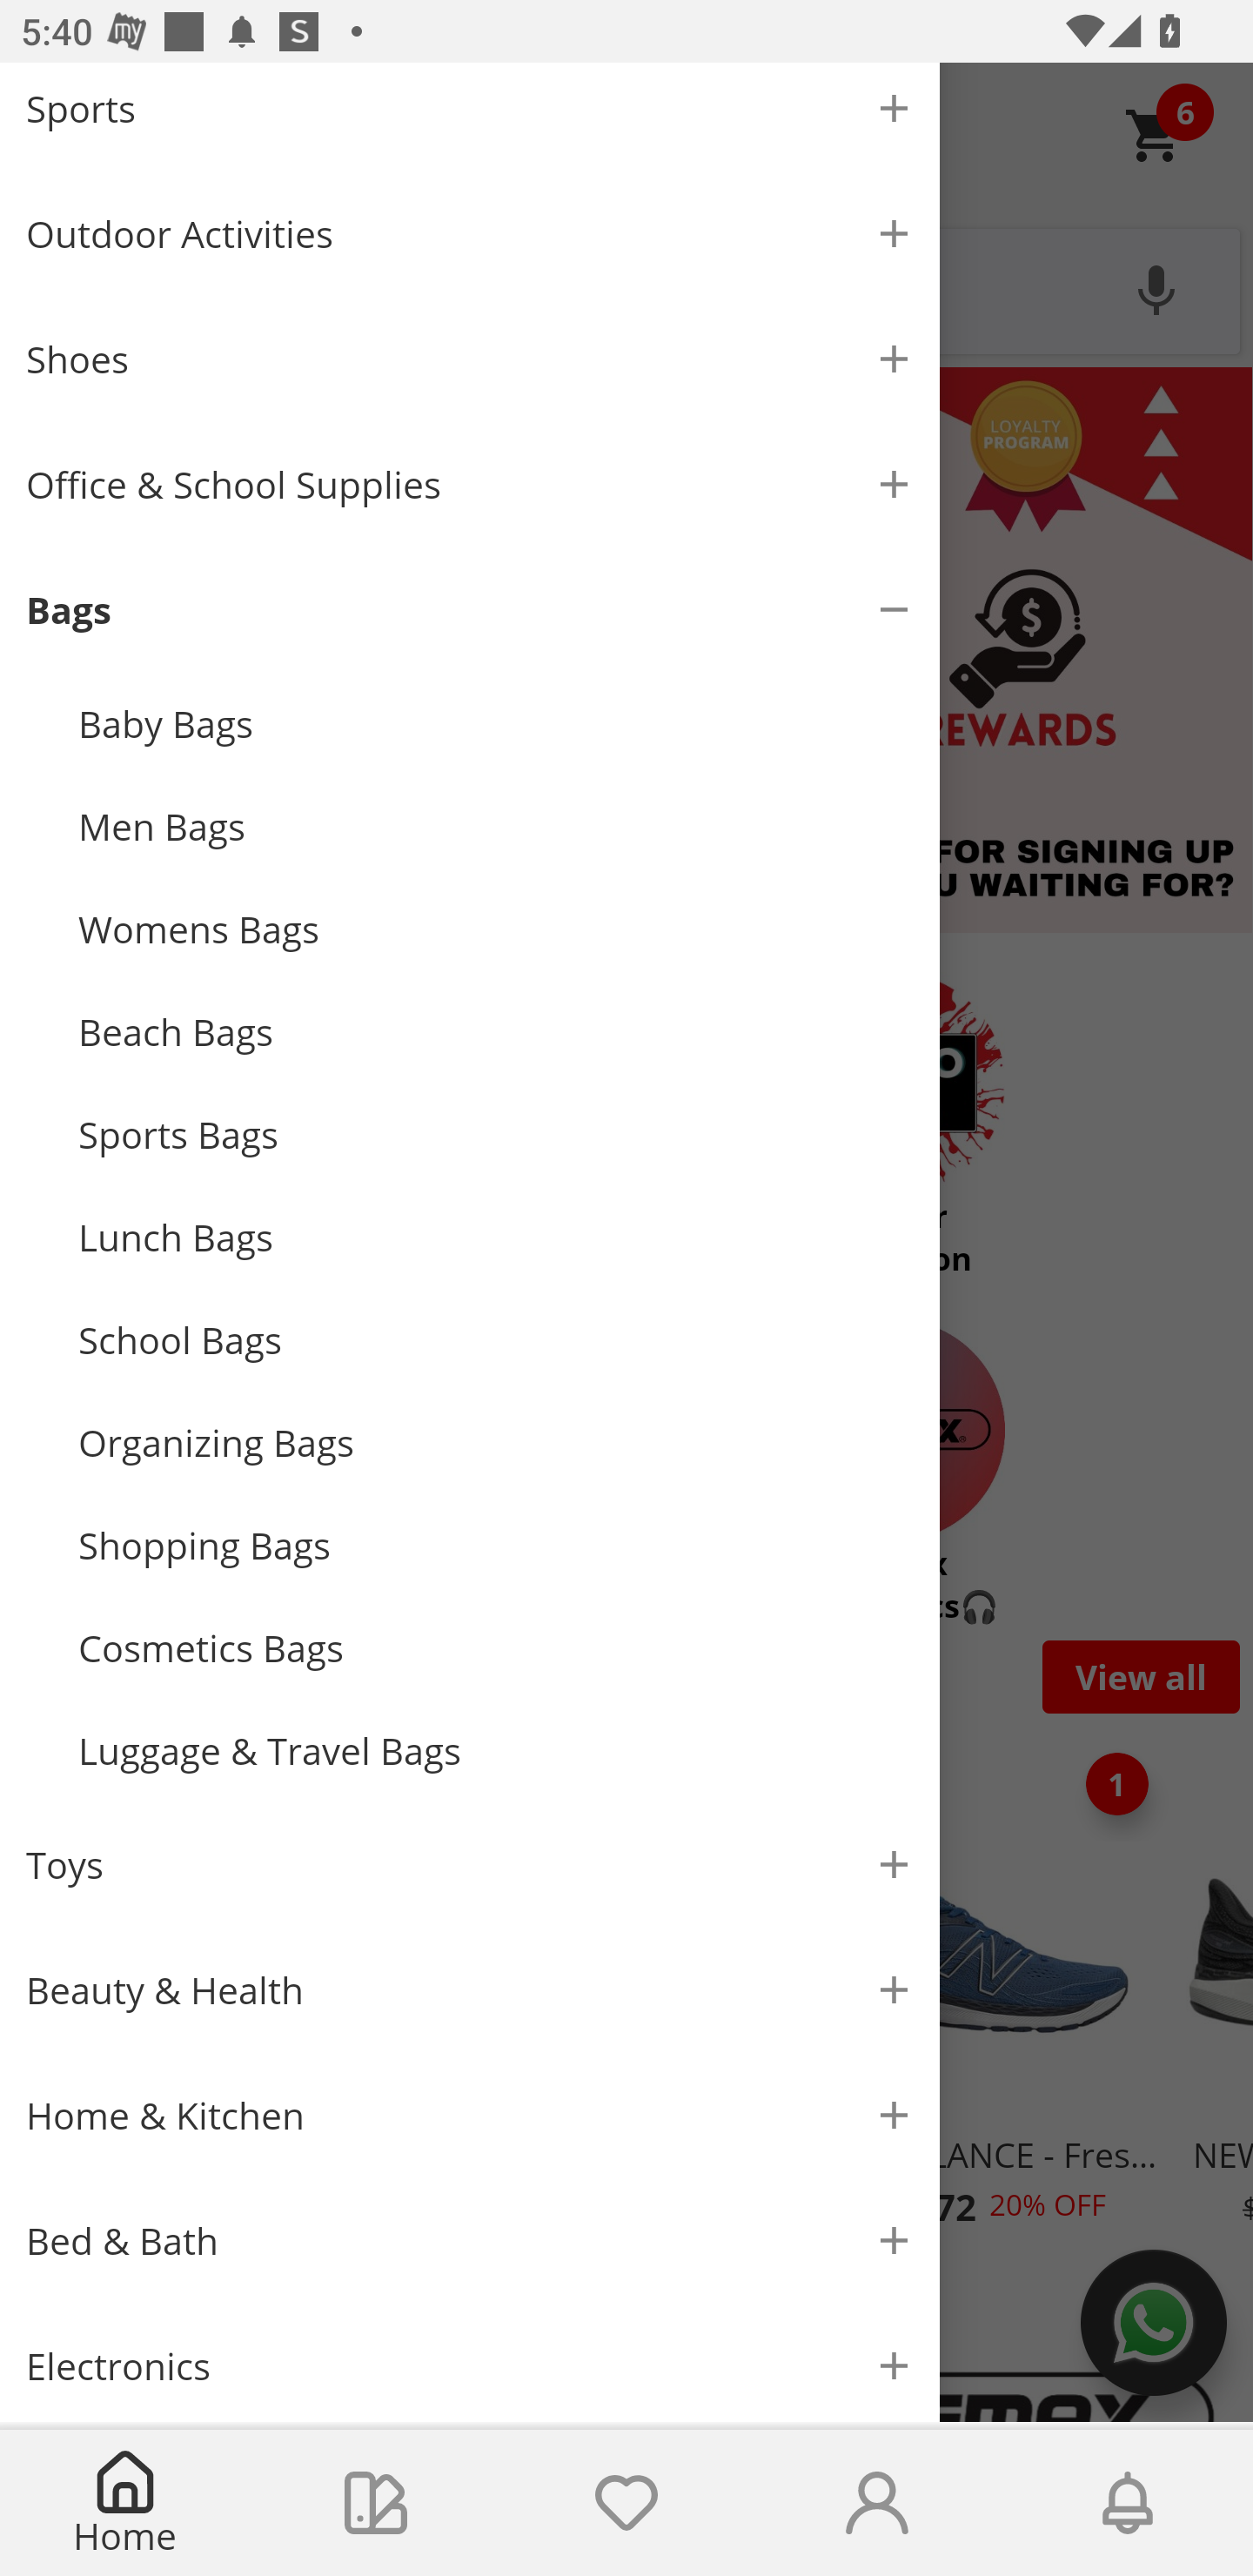 The width and height of the screenshot is (1253, 2576). What do you see at coordinates (626, 2503) in the screenshot?
I see `Wishlist` at bounding box center [626, 2503].